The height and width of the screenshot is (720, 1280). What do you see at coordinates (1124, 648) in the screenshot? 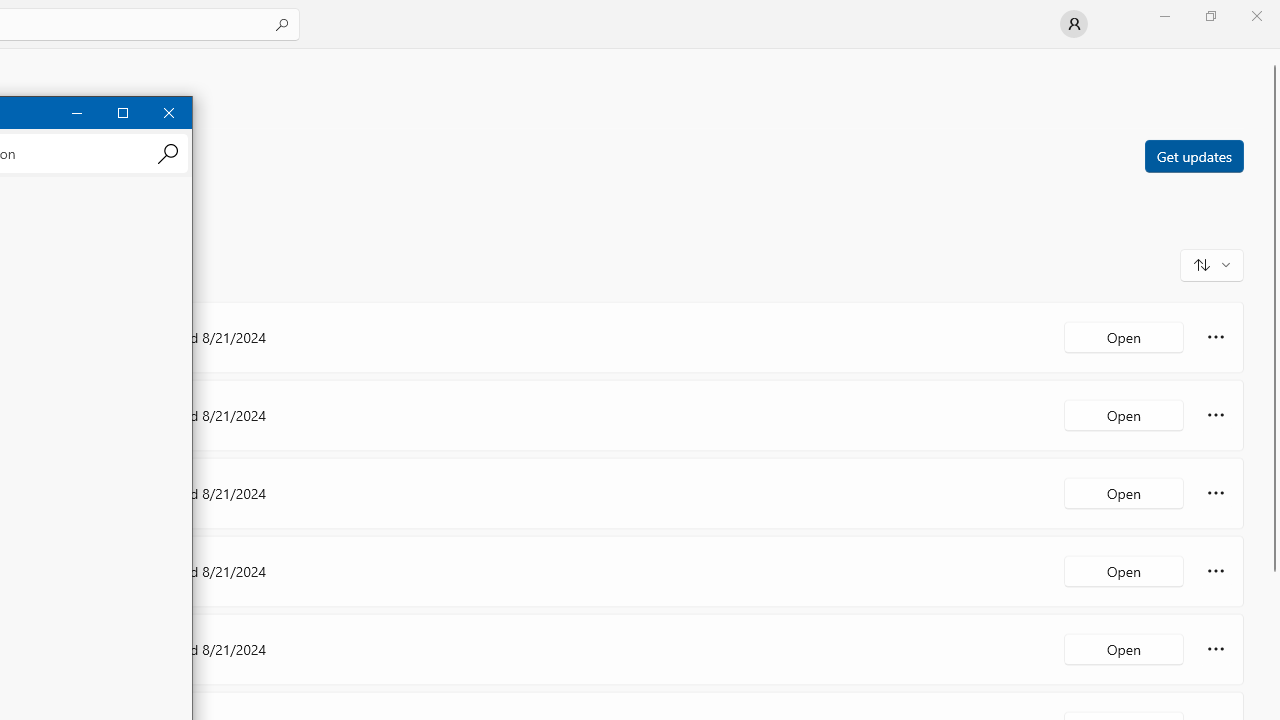
I see `Open` at bounding box center [1124, 648].